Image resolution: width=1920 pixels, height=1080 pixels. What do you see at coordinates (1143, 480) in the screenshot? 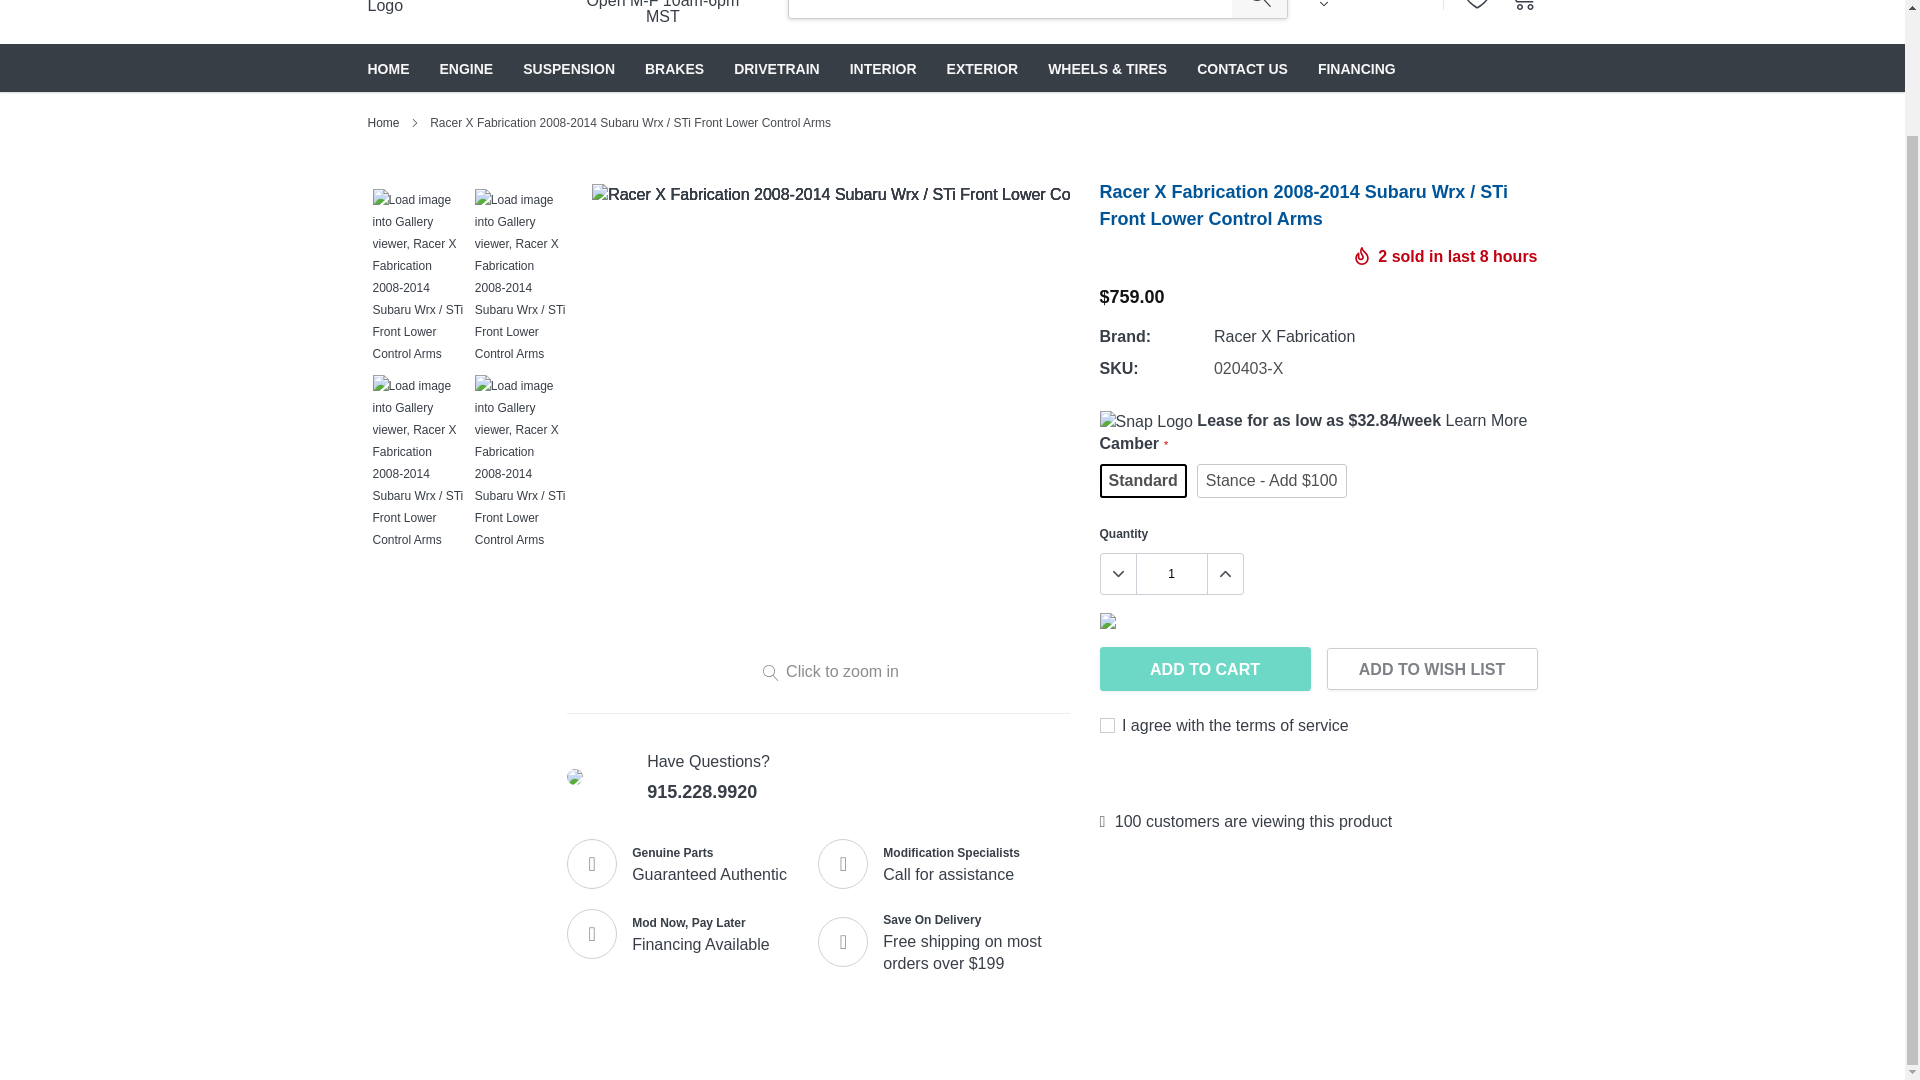
I see `Standard` at bounding box center [1143, 480].